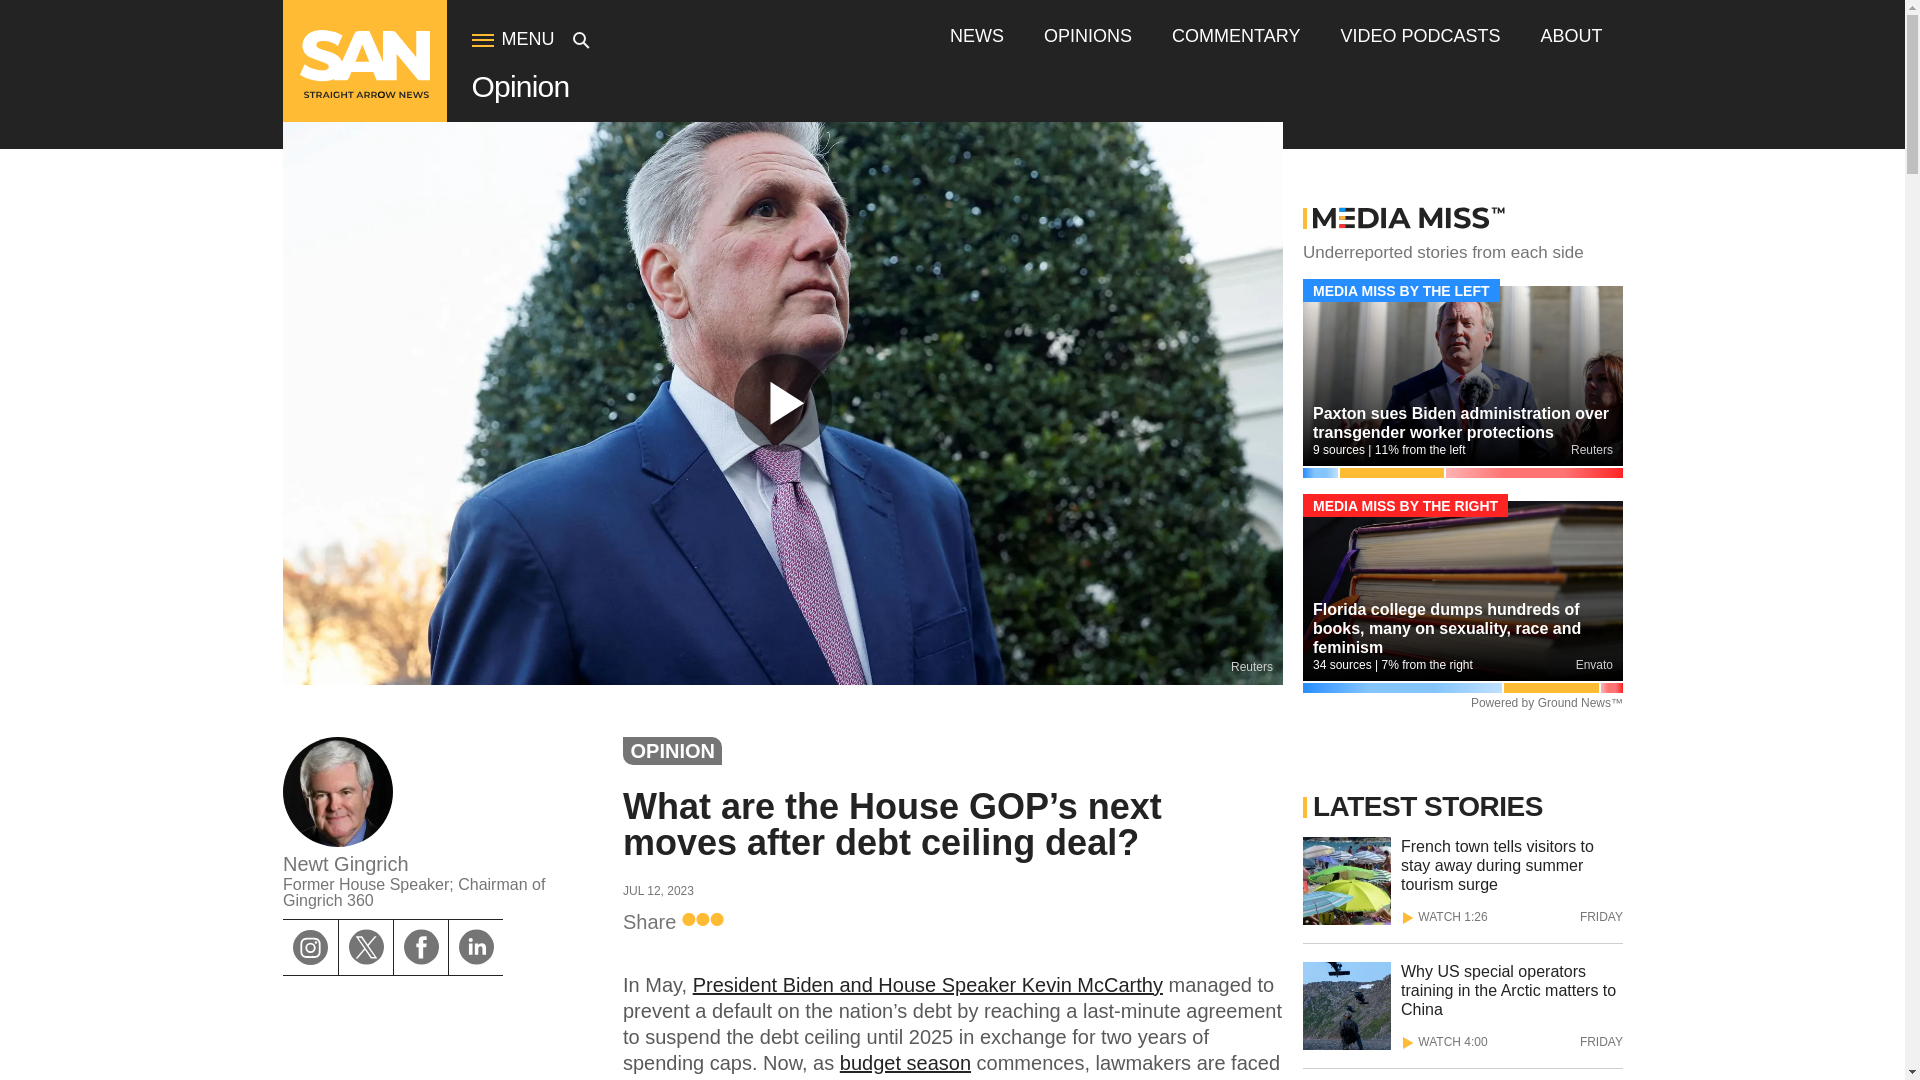 This screenshot has width=1920, height=1080. What do you see at coordinates (1420, 36) in the screenshot?
I see `VIDEO PODCASTS` at bounding box center [1420, 36].